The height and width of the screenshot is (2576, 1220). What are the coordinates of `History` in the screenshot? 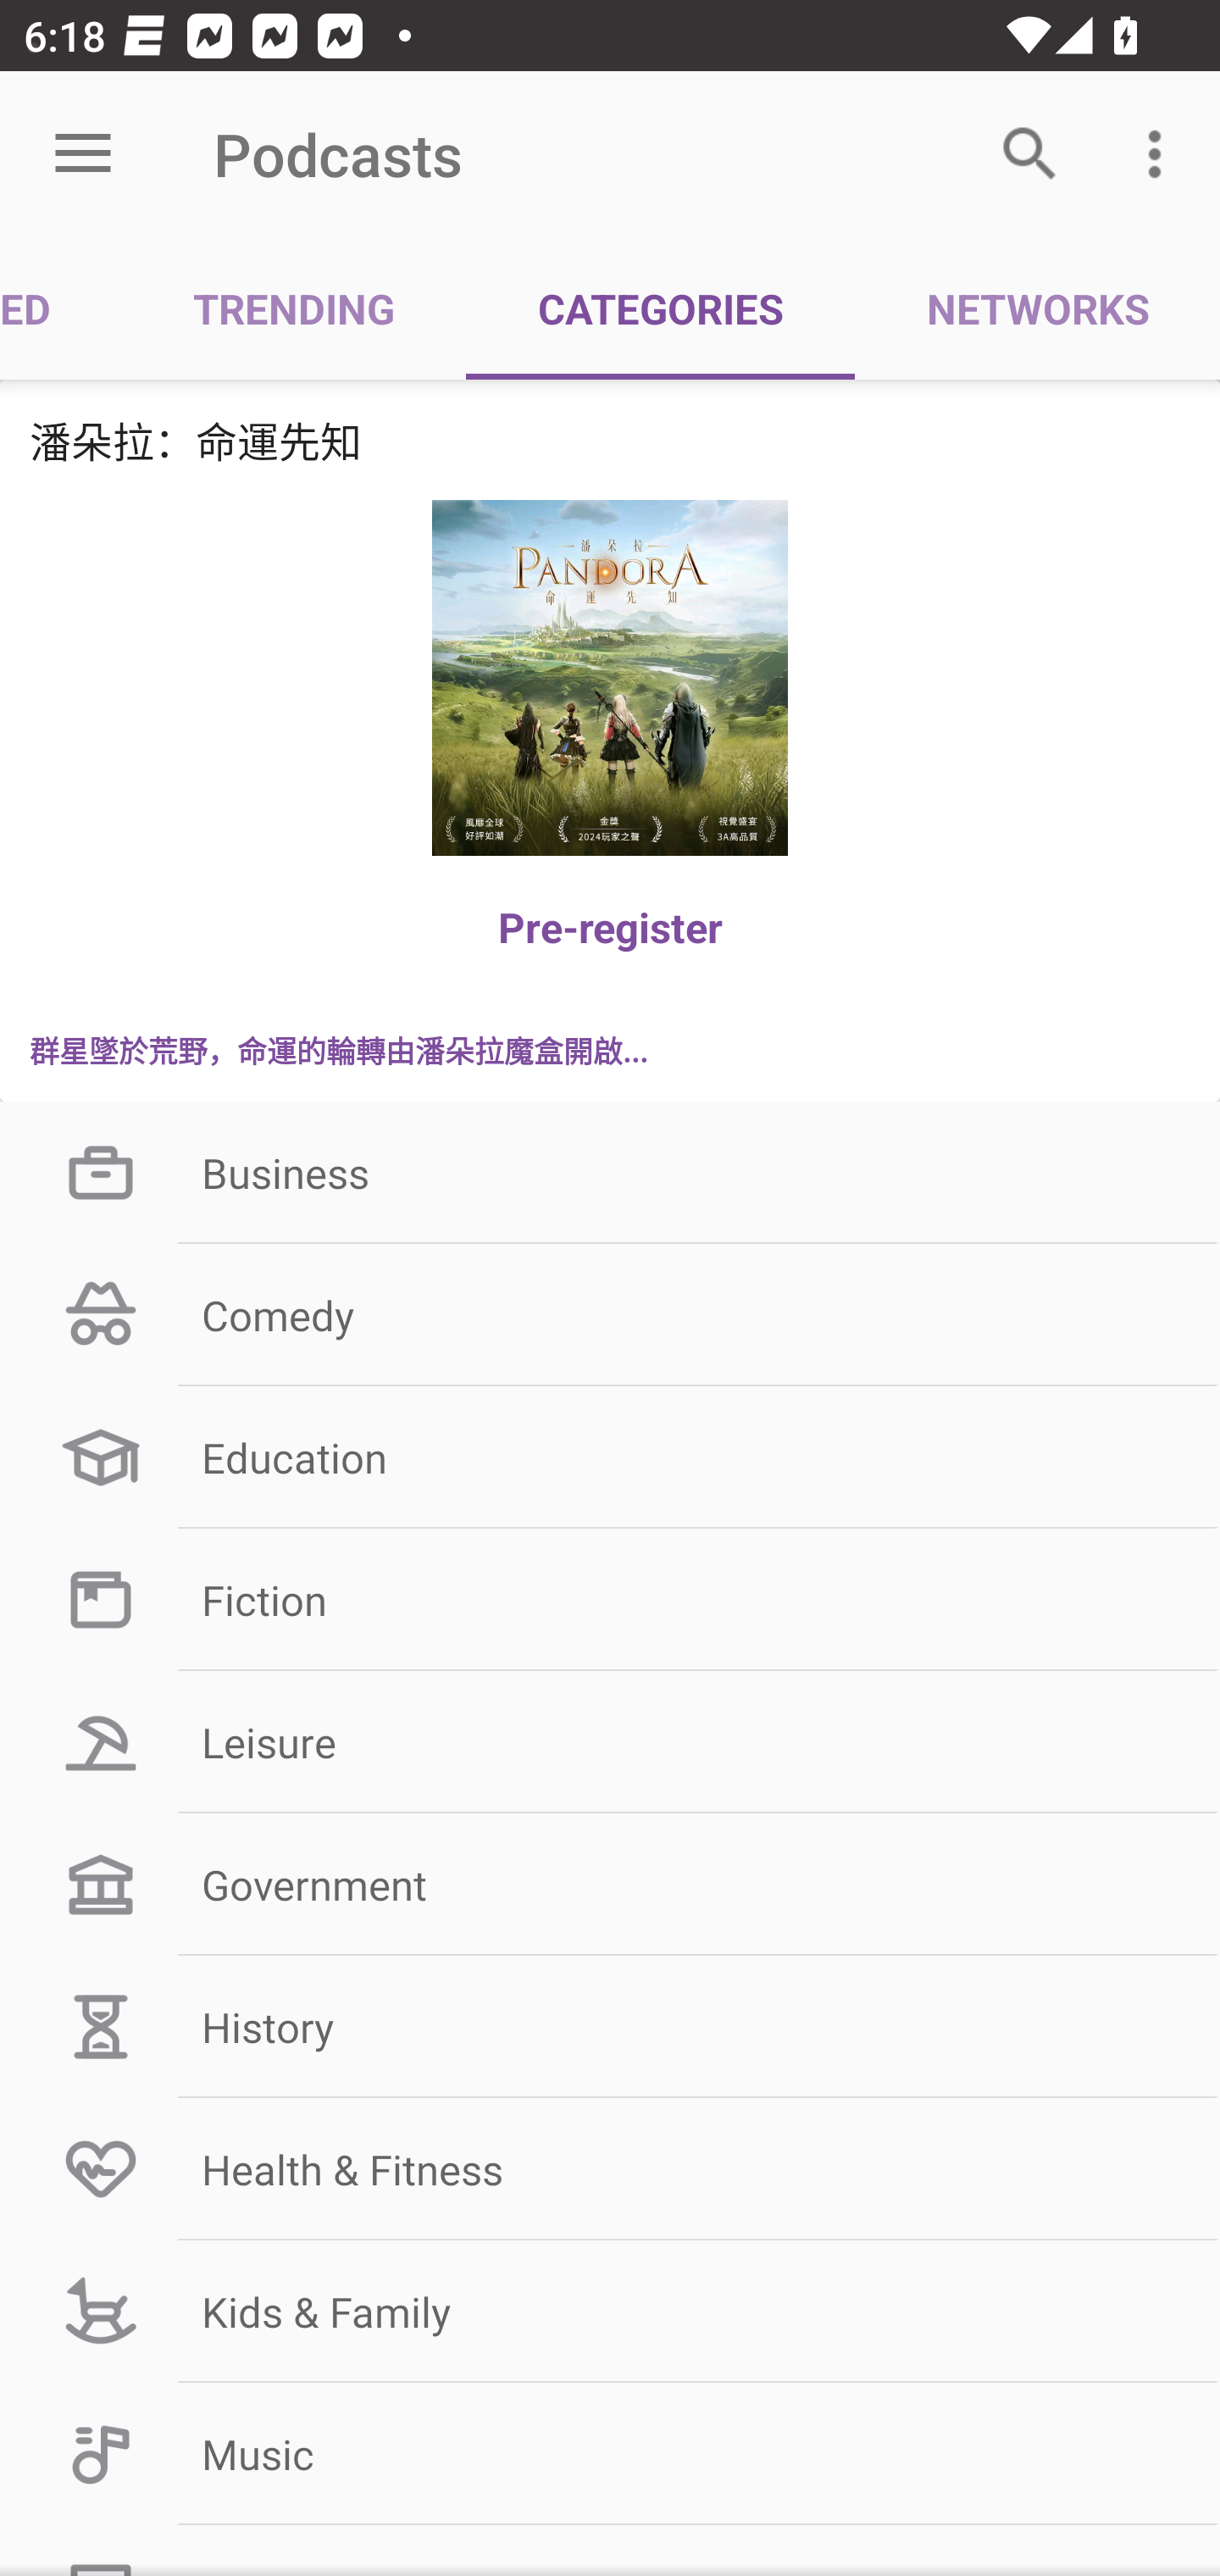 It's located at (610, 2025).